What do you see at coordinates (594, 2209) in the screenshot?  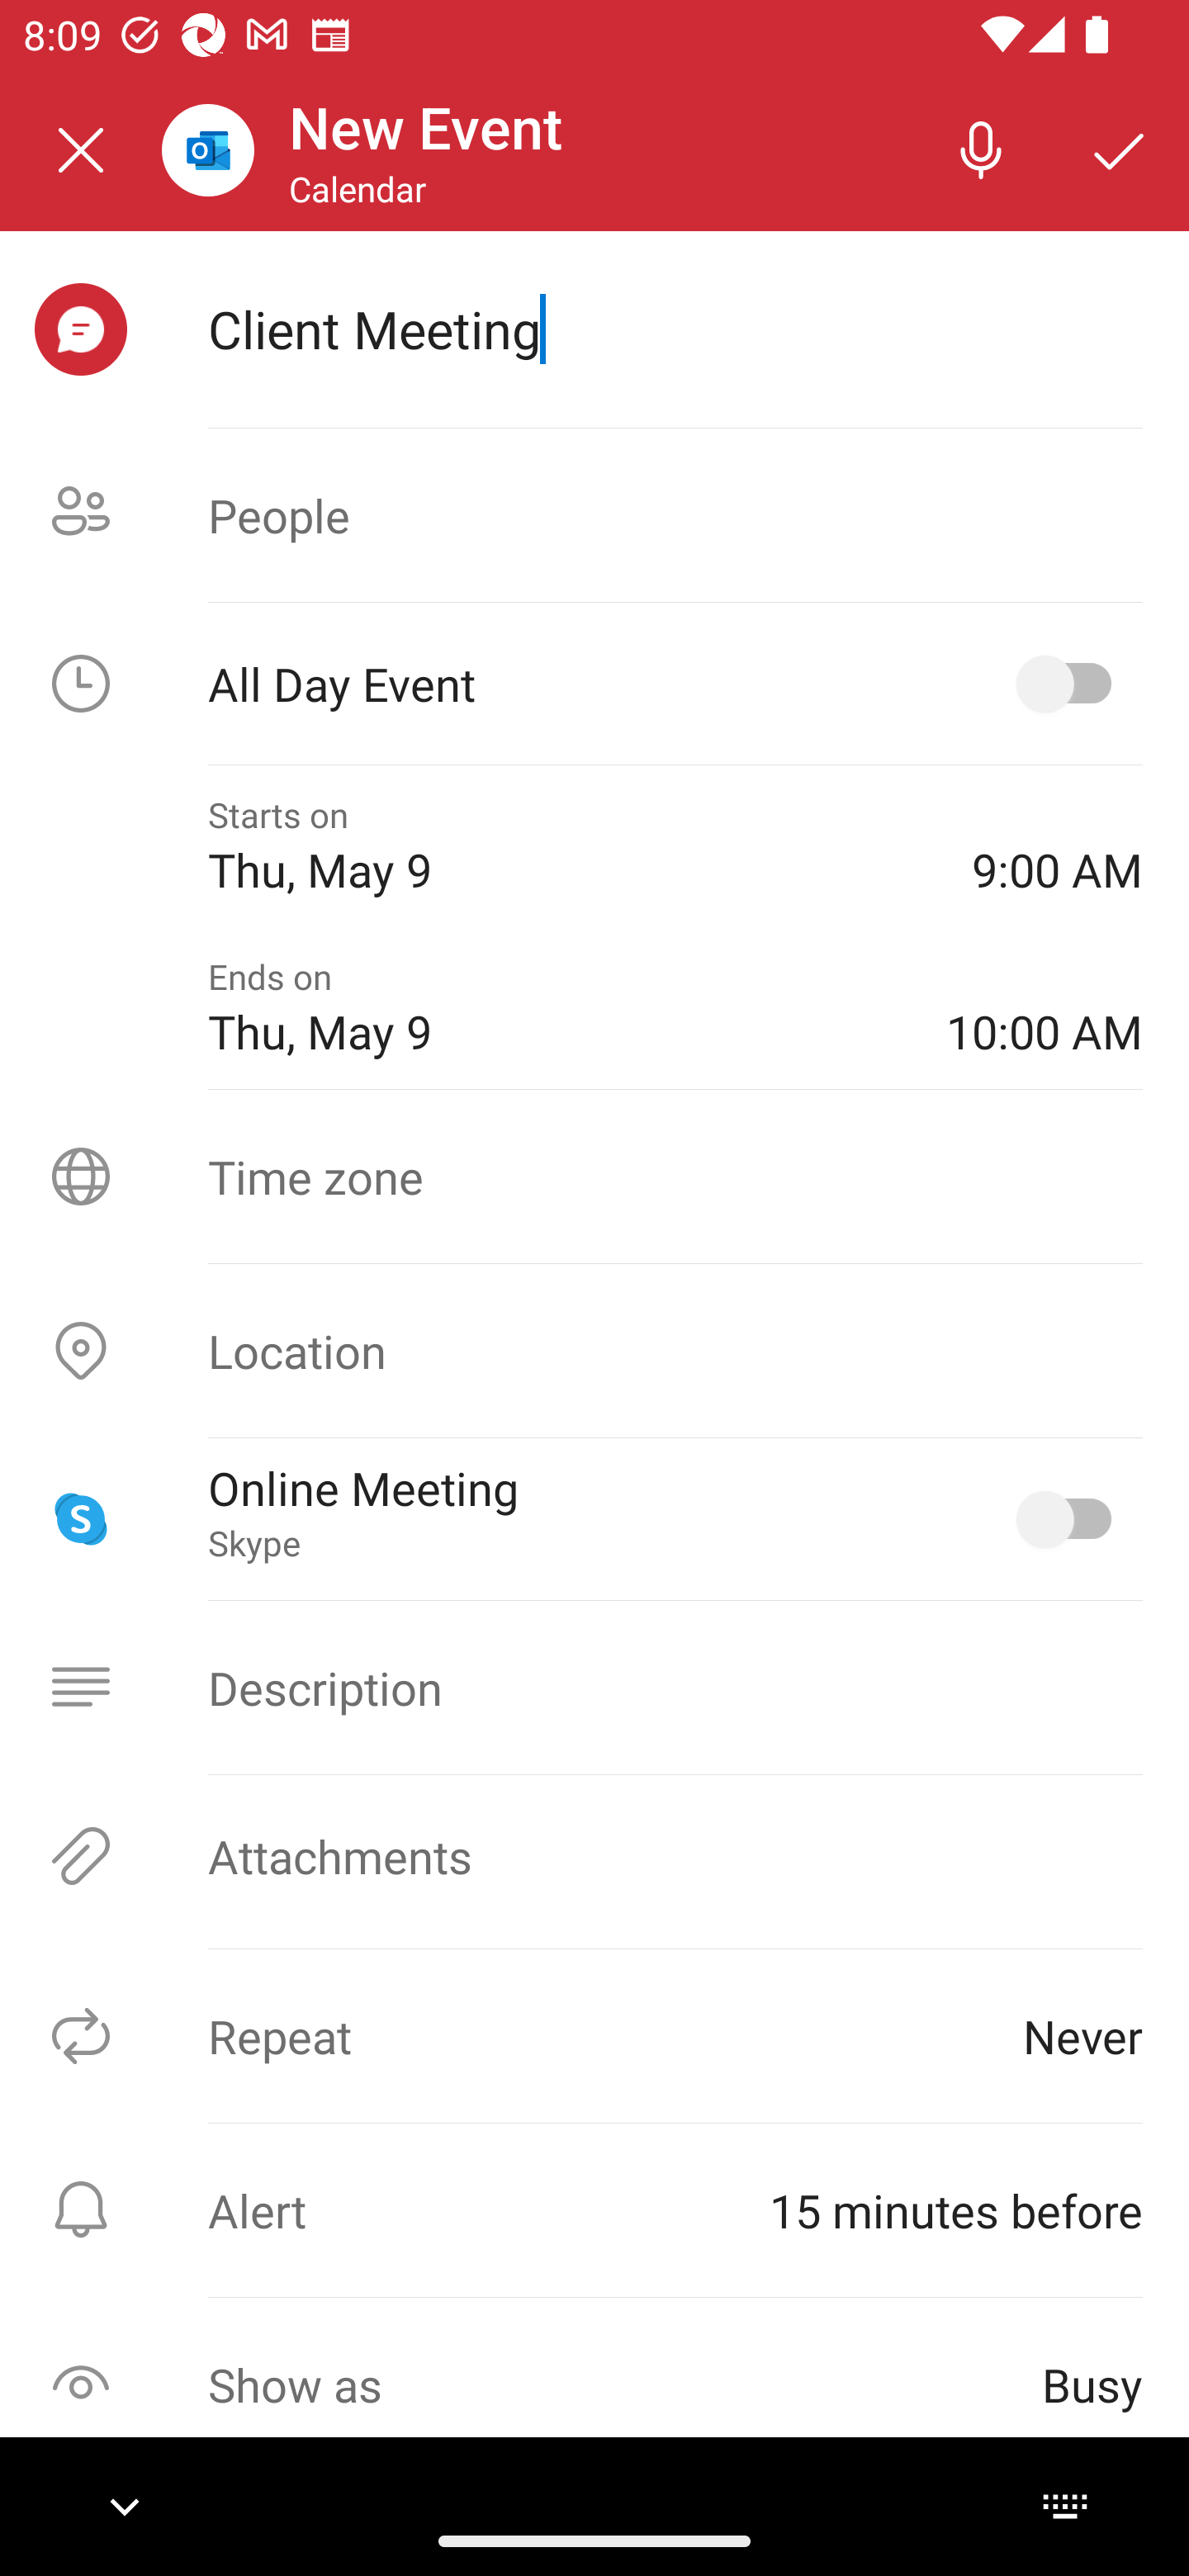 I see `Alert ⁨15 minutes before` at bounding box center [594, 2209].